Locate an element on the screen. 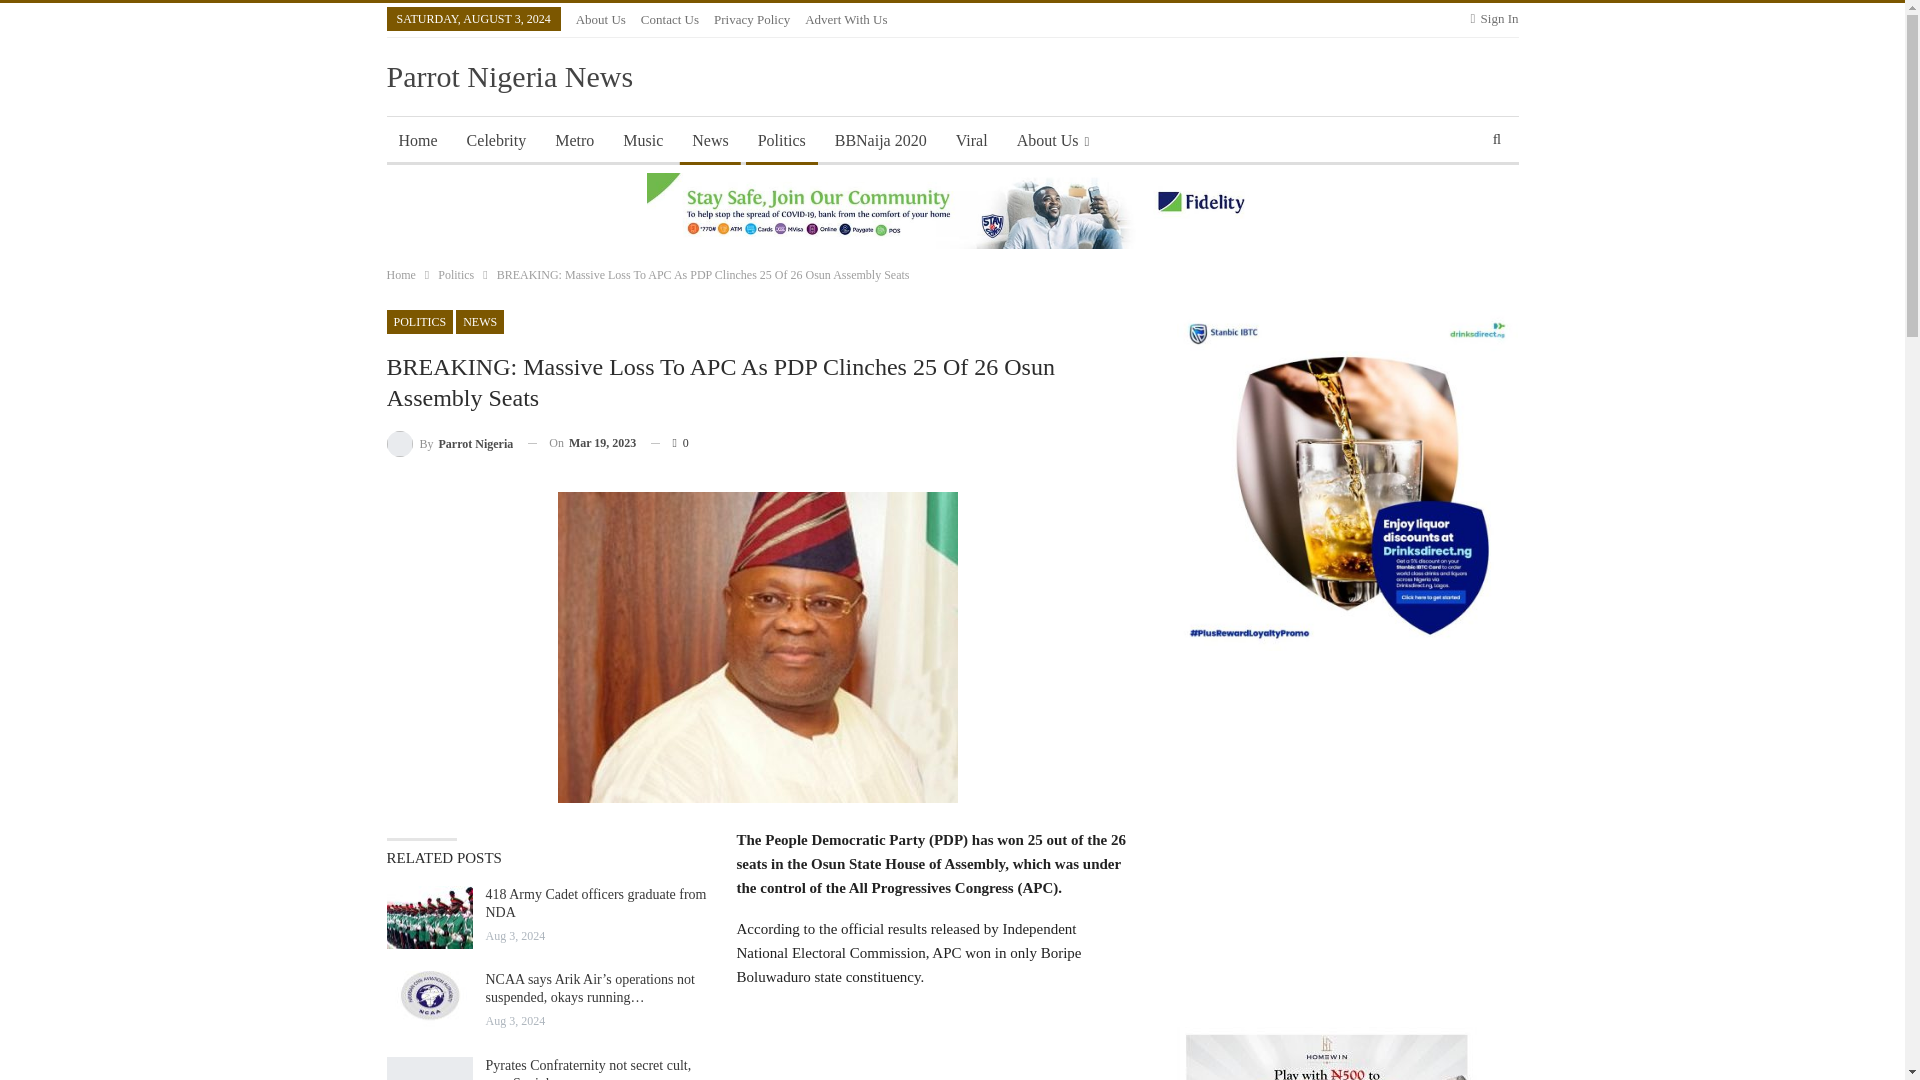 The image size is (1920, 1080). Home is located at coordinates (400, 274).